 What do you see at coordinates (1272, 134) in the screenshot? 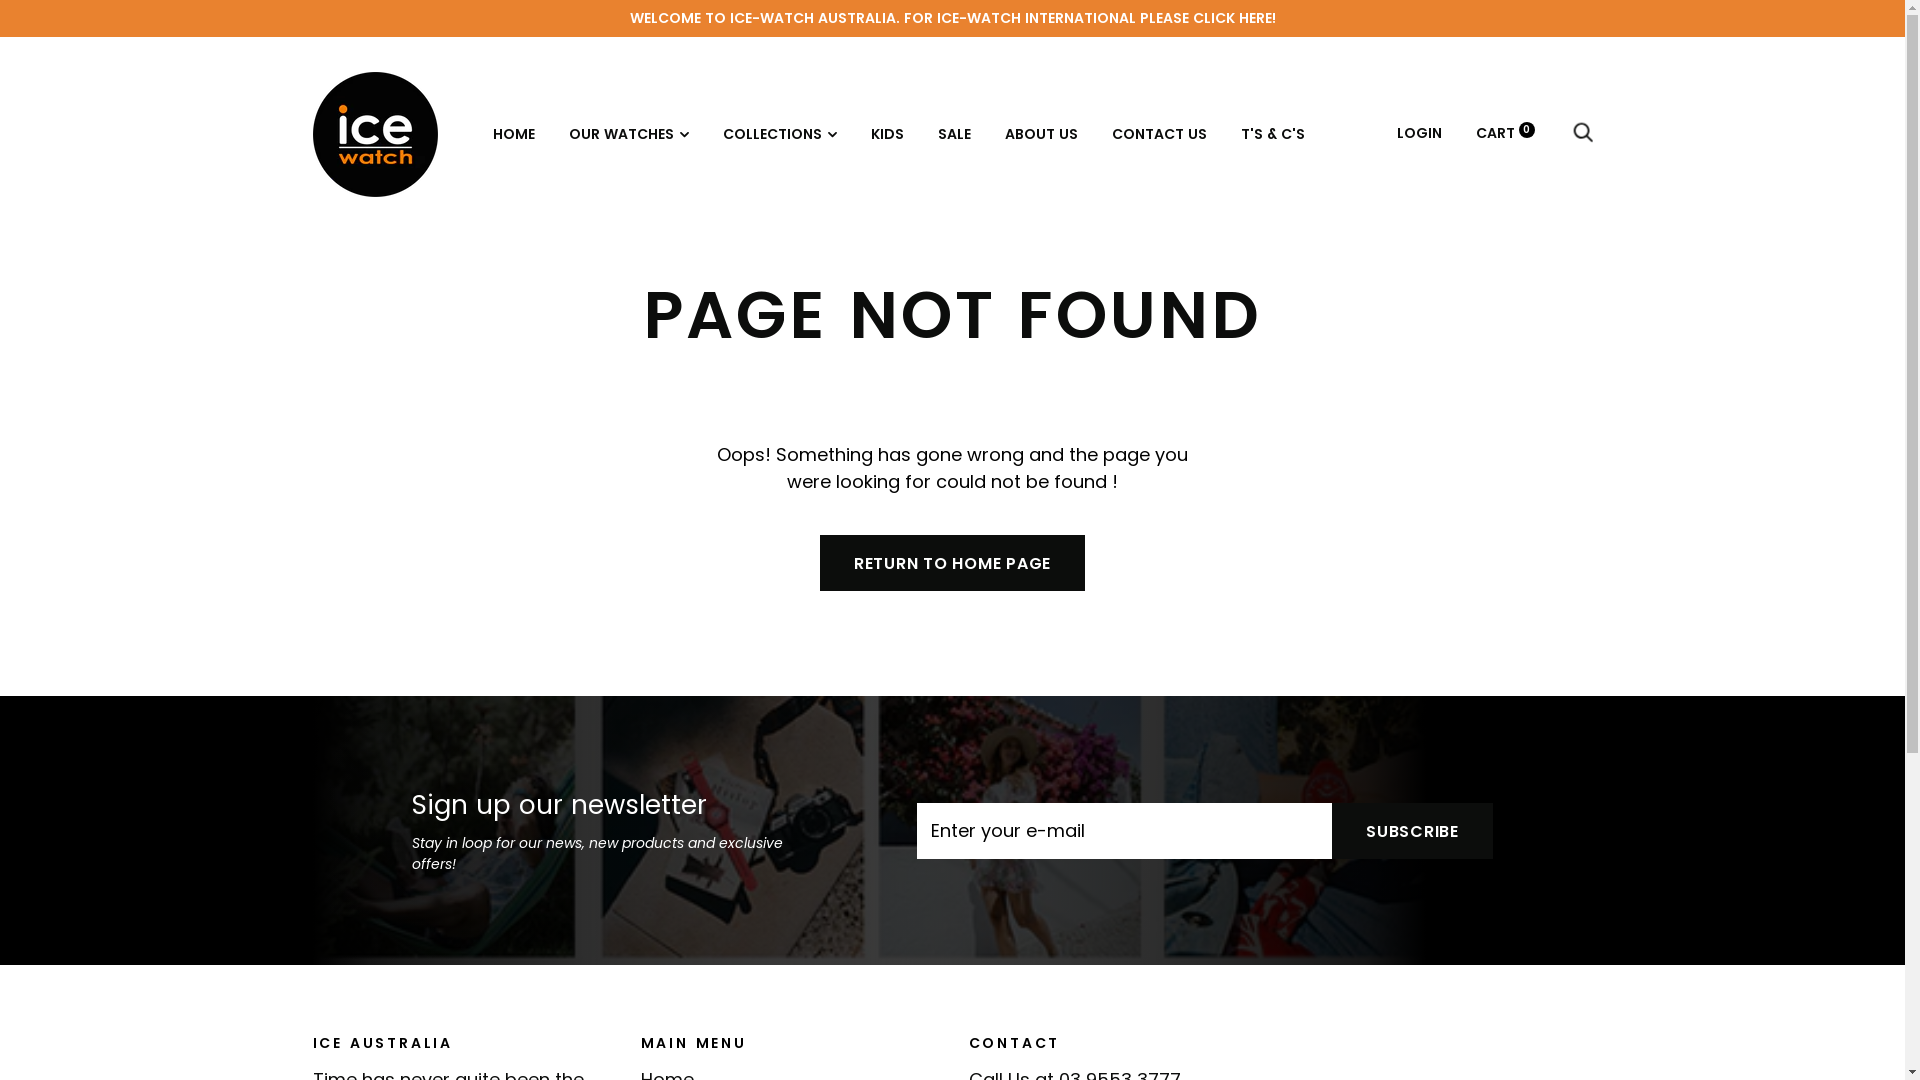
I see `T'S & C'S` at bounding box center [1272, 134].